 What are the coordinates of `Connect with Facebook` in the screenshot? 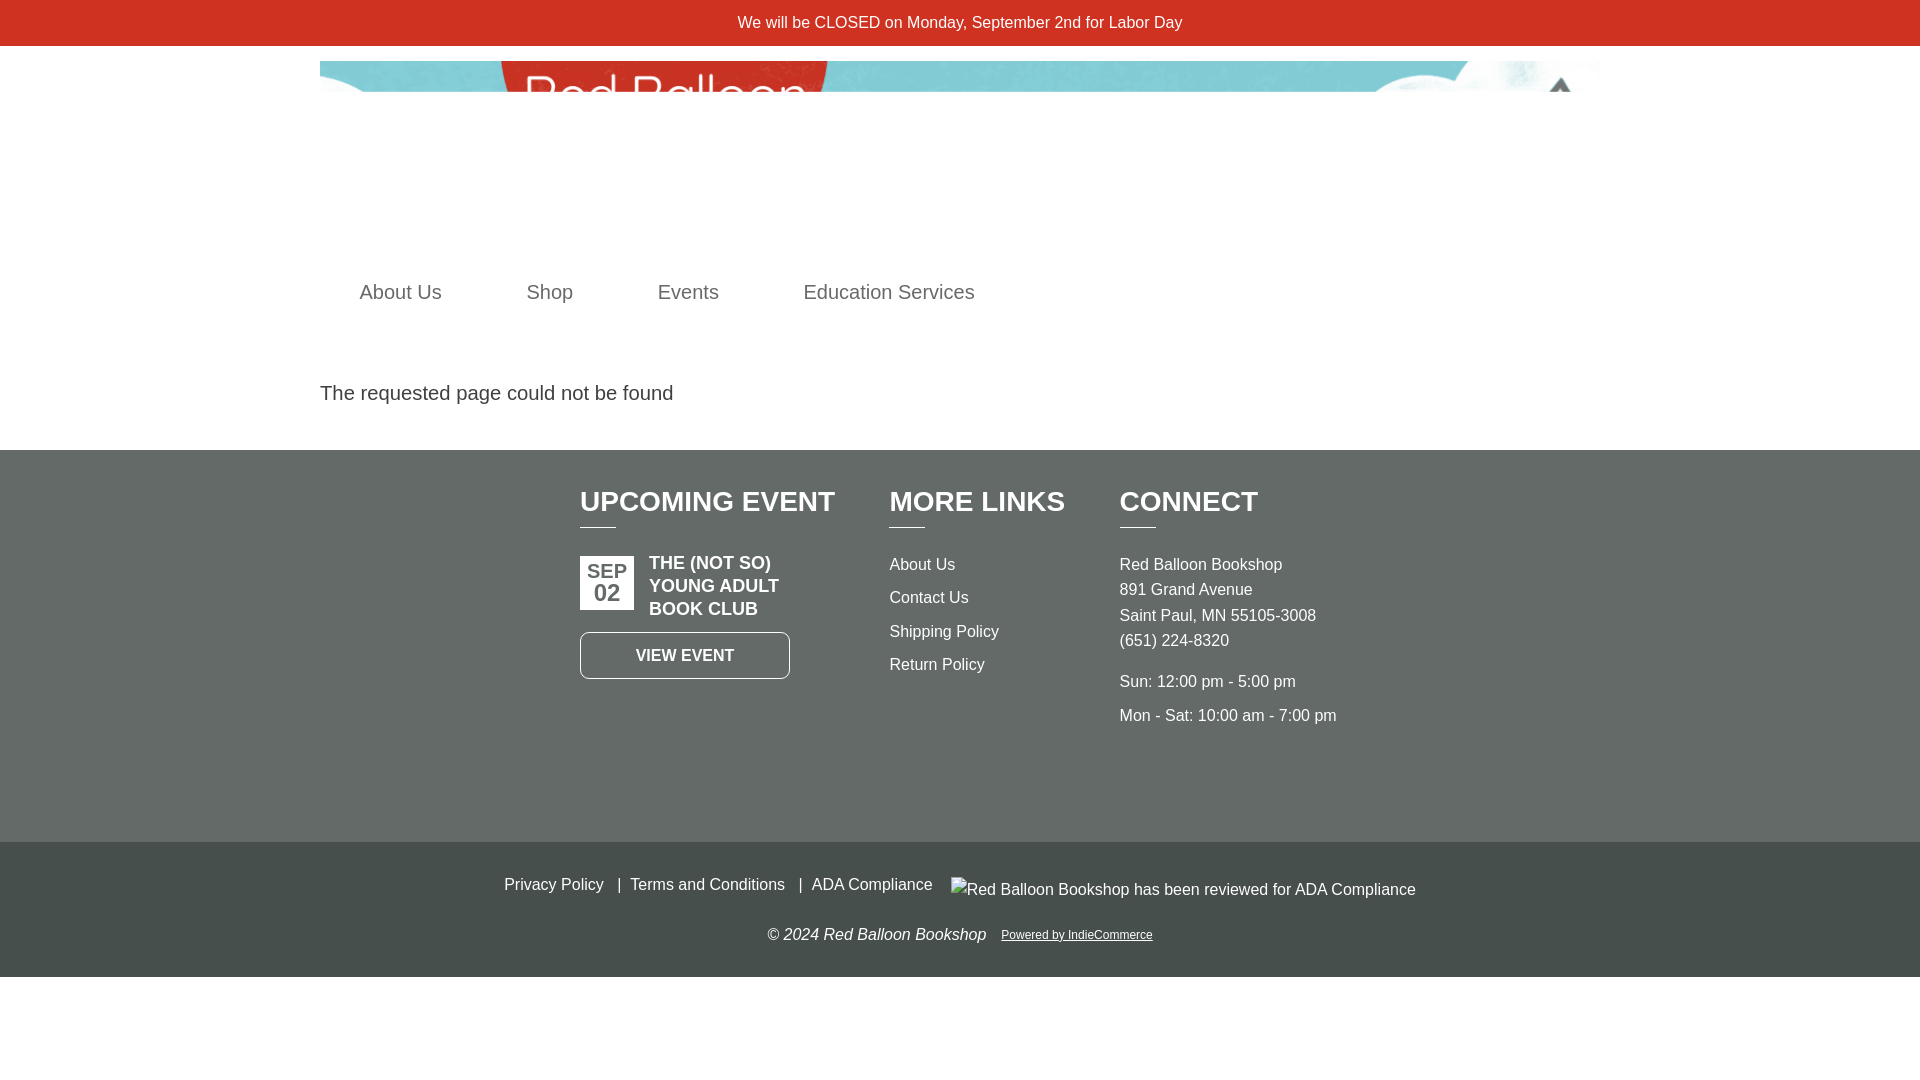 It's located at (1176, 772).